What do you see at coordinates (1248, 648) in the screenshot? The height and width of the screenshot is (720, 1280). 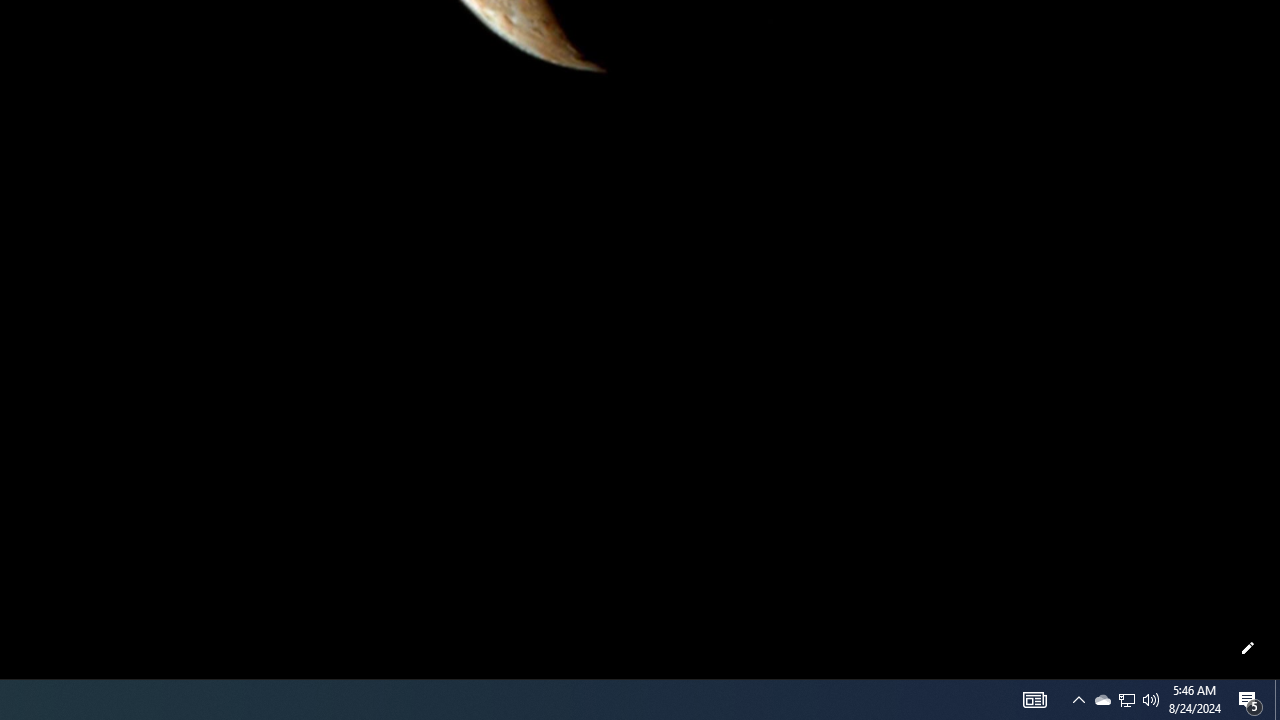 I see `Customize this page` at bounding box center [1248, 648].